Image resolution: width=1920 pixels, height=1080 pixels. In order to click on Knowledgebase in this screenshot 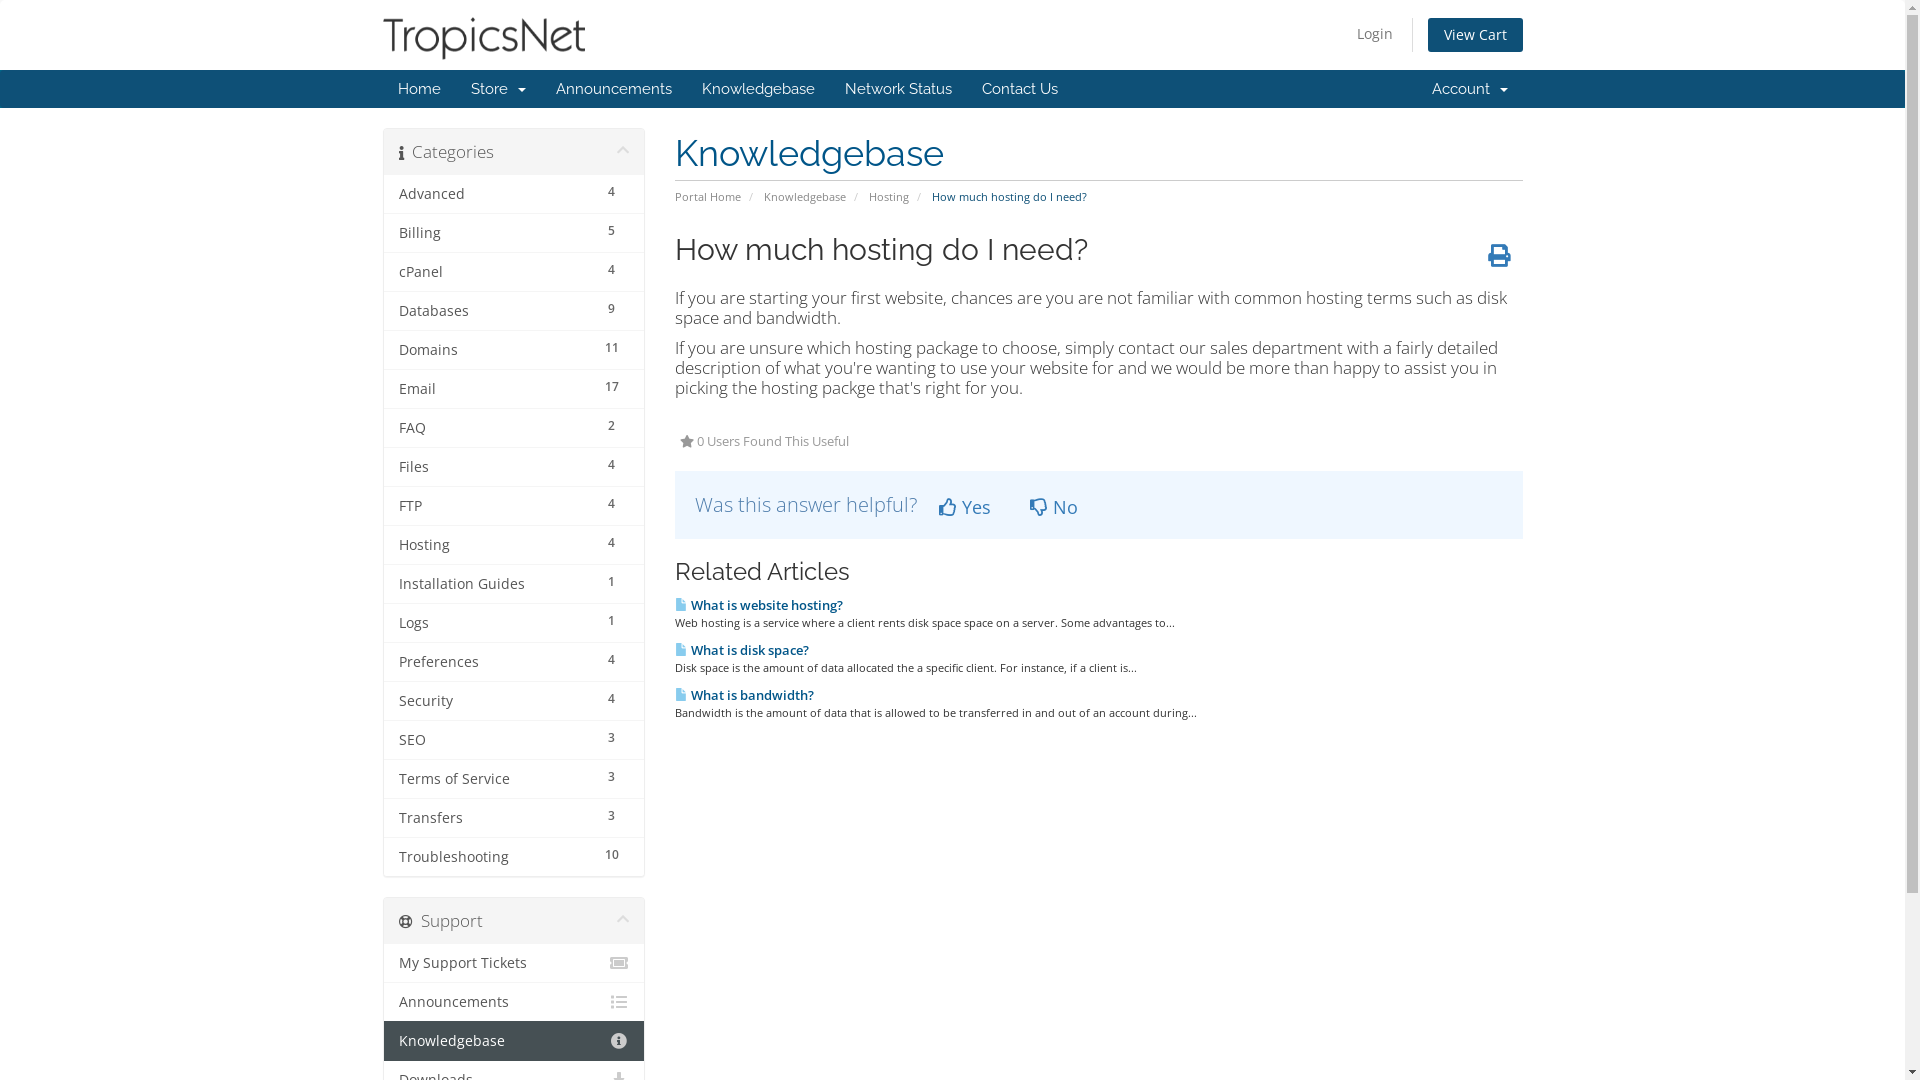, I will do `click(758, 89)`.